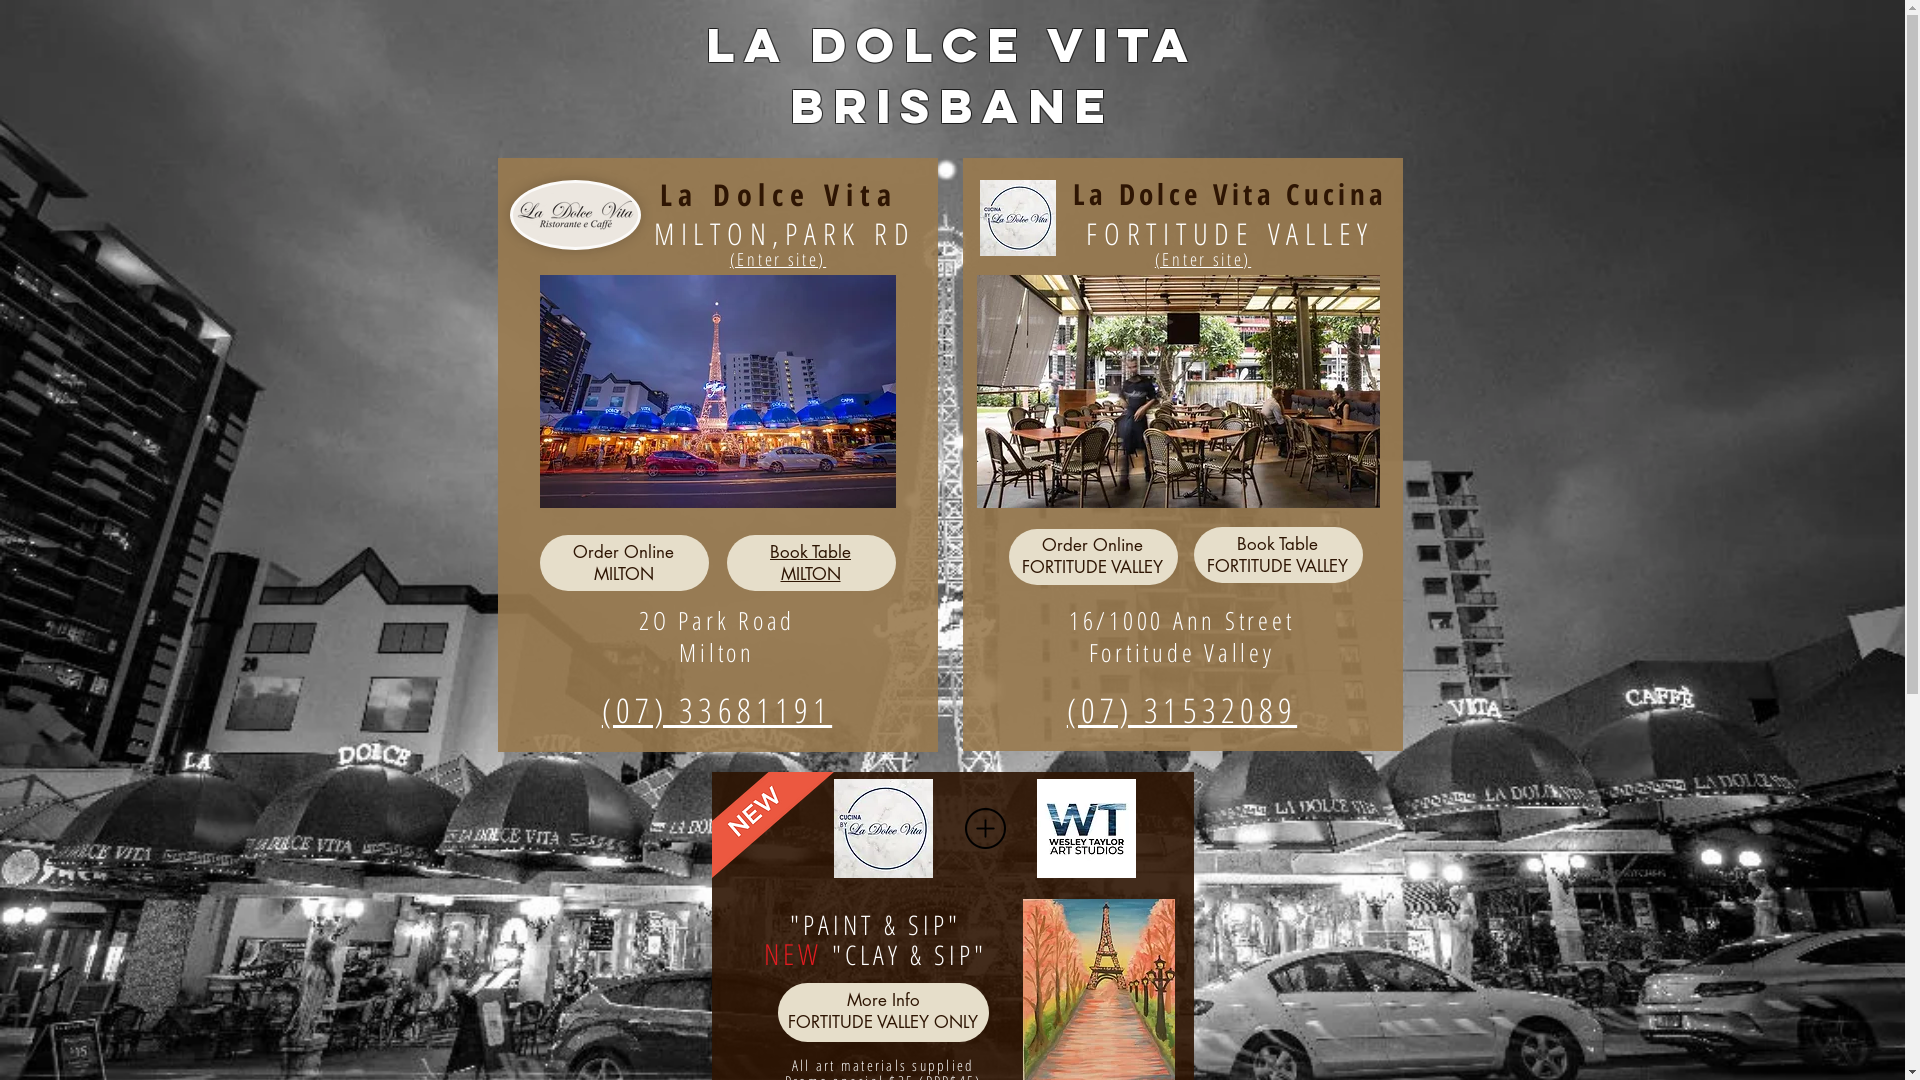 This screenshot has height=1080, width=1920. I want to click on "CLAY & SIP", so click(905, 956).